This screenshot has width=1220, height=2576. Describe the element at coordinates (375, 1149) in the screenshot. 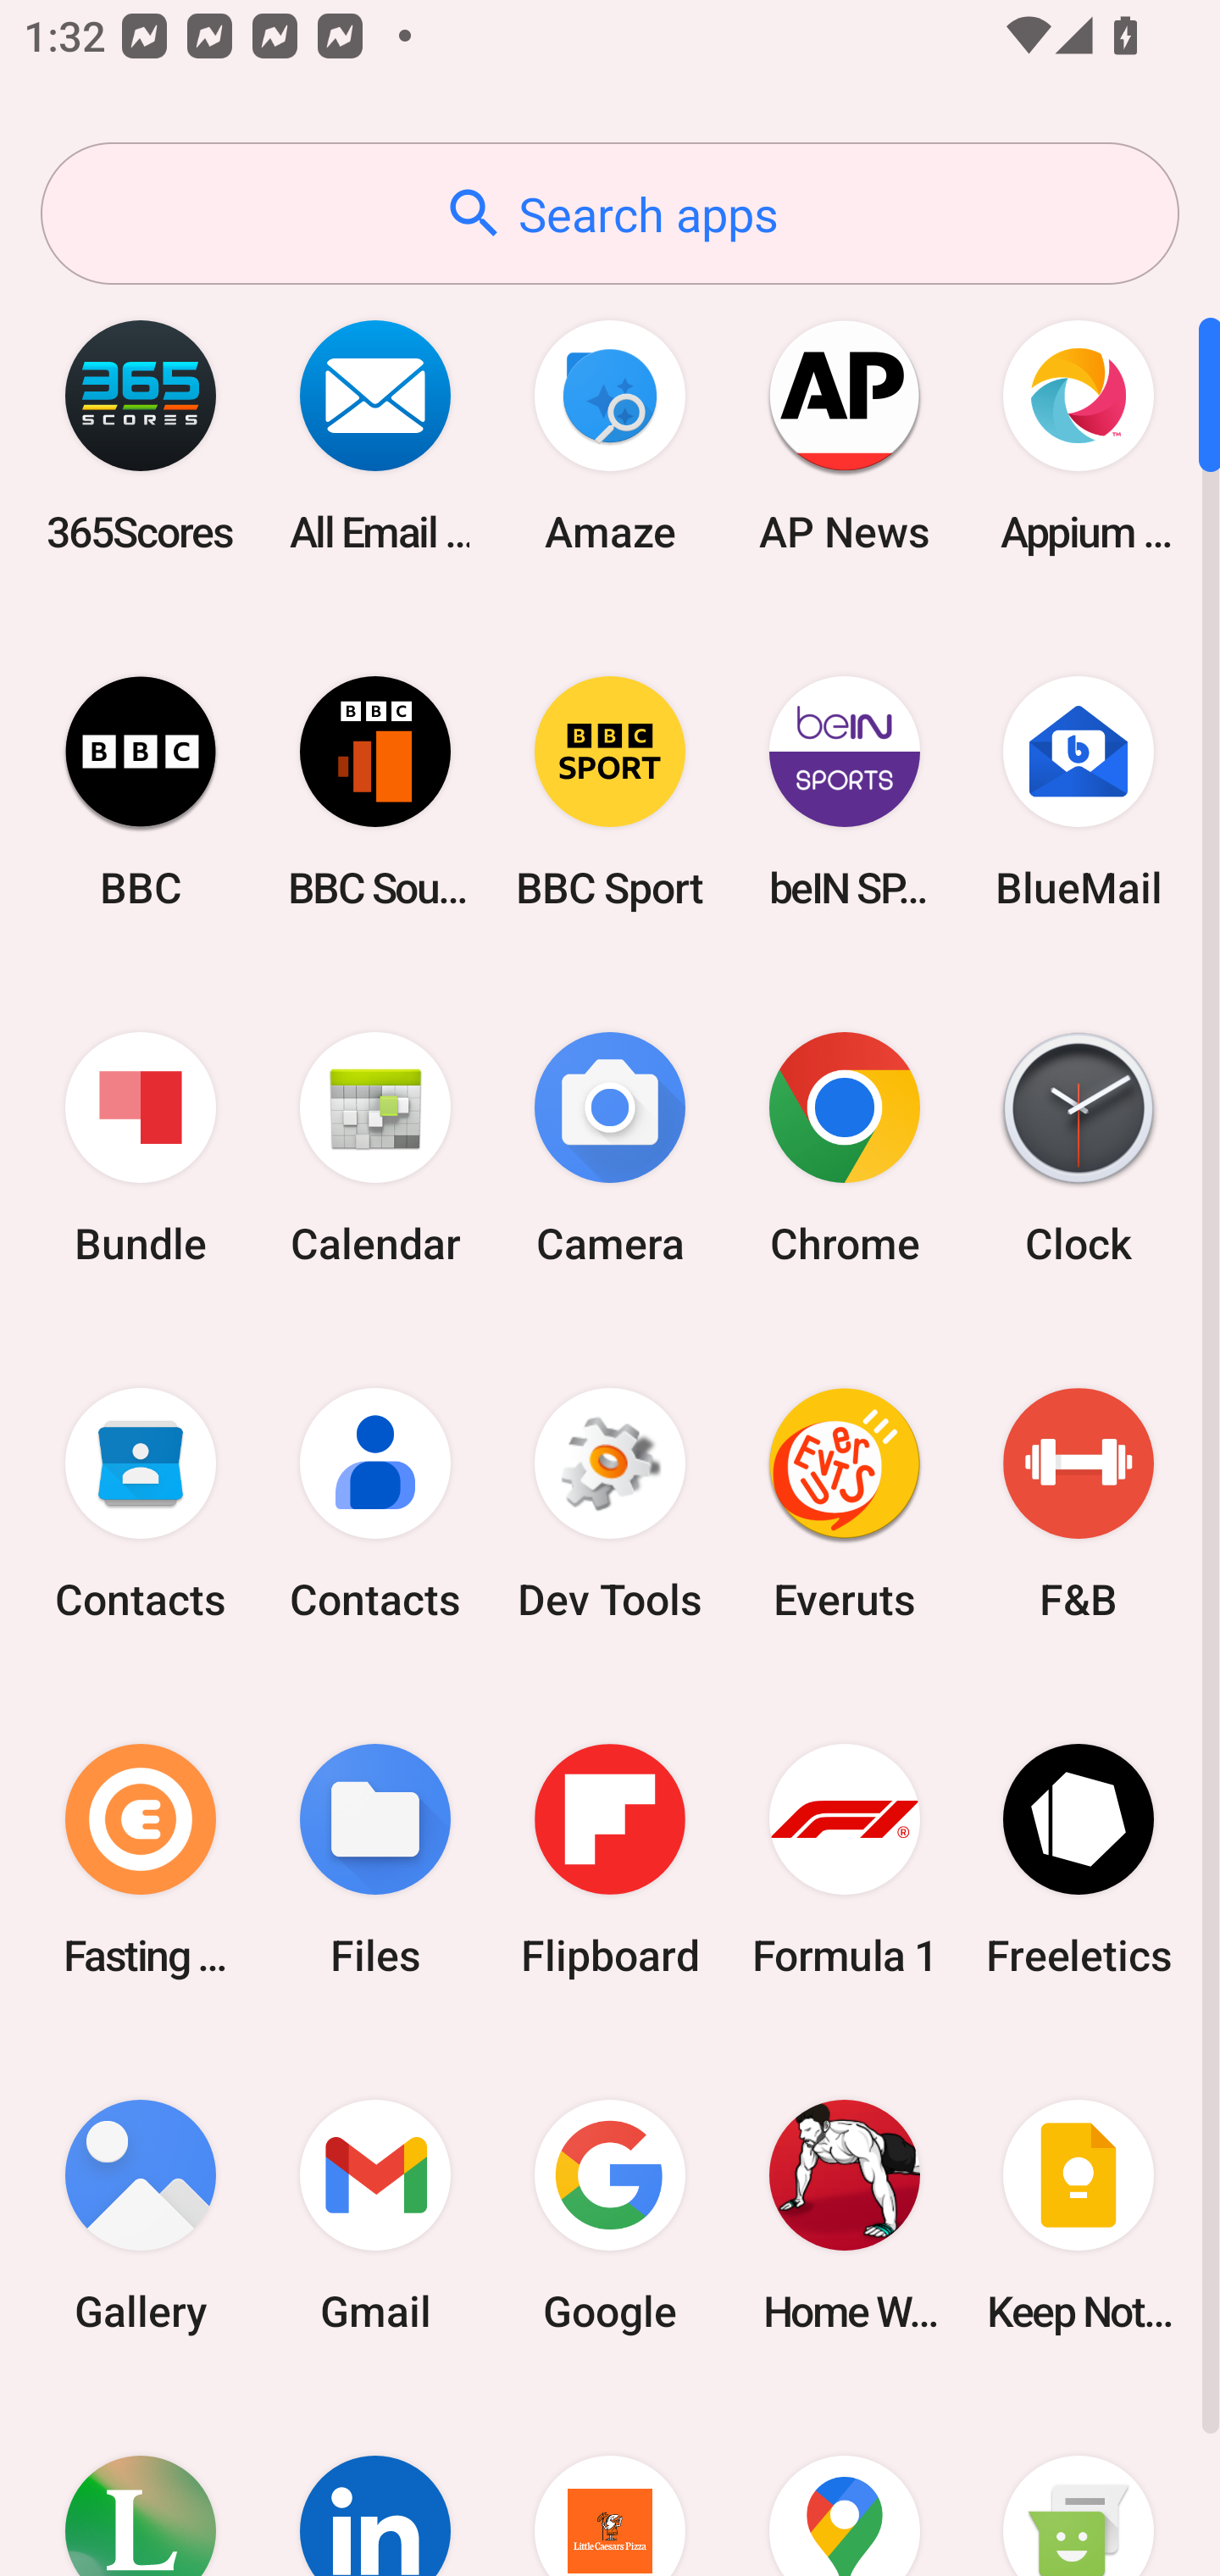

I see `Calendar` at that location.